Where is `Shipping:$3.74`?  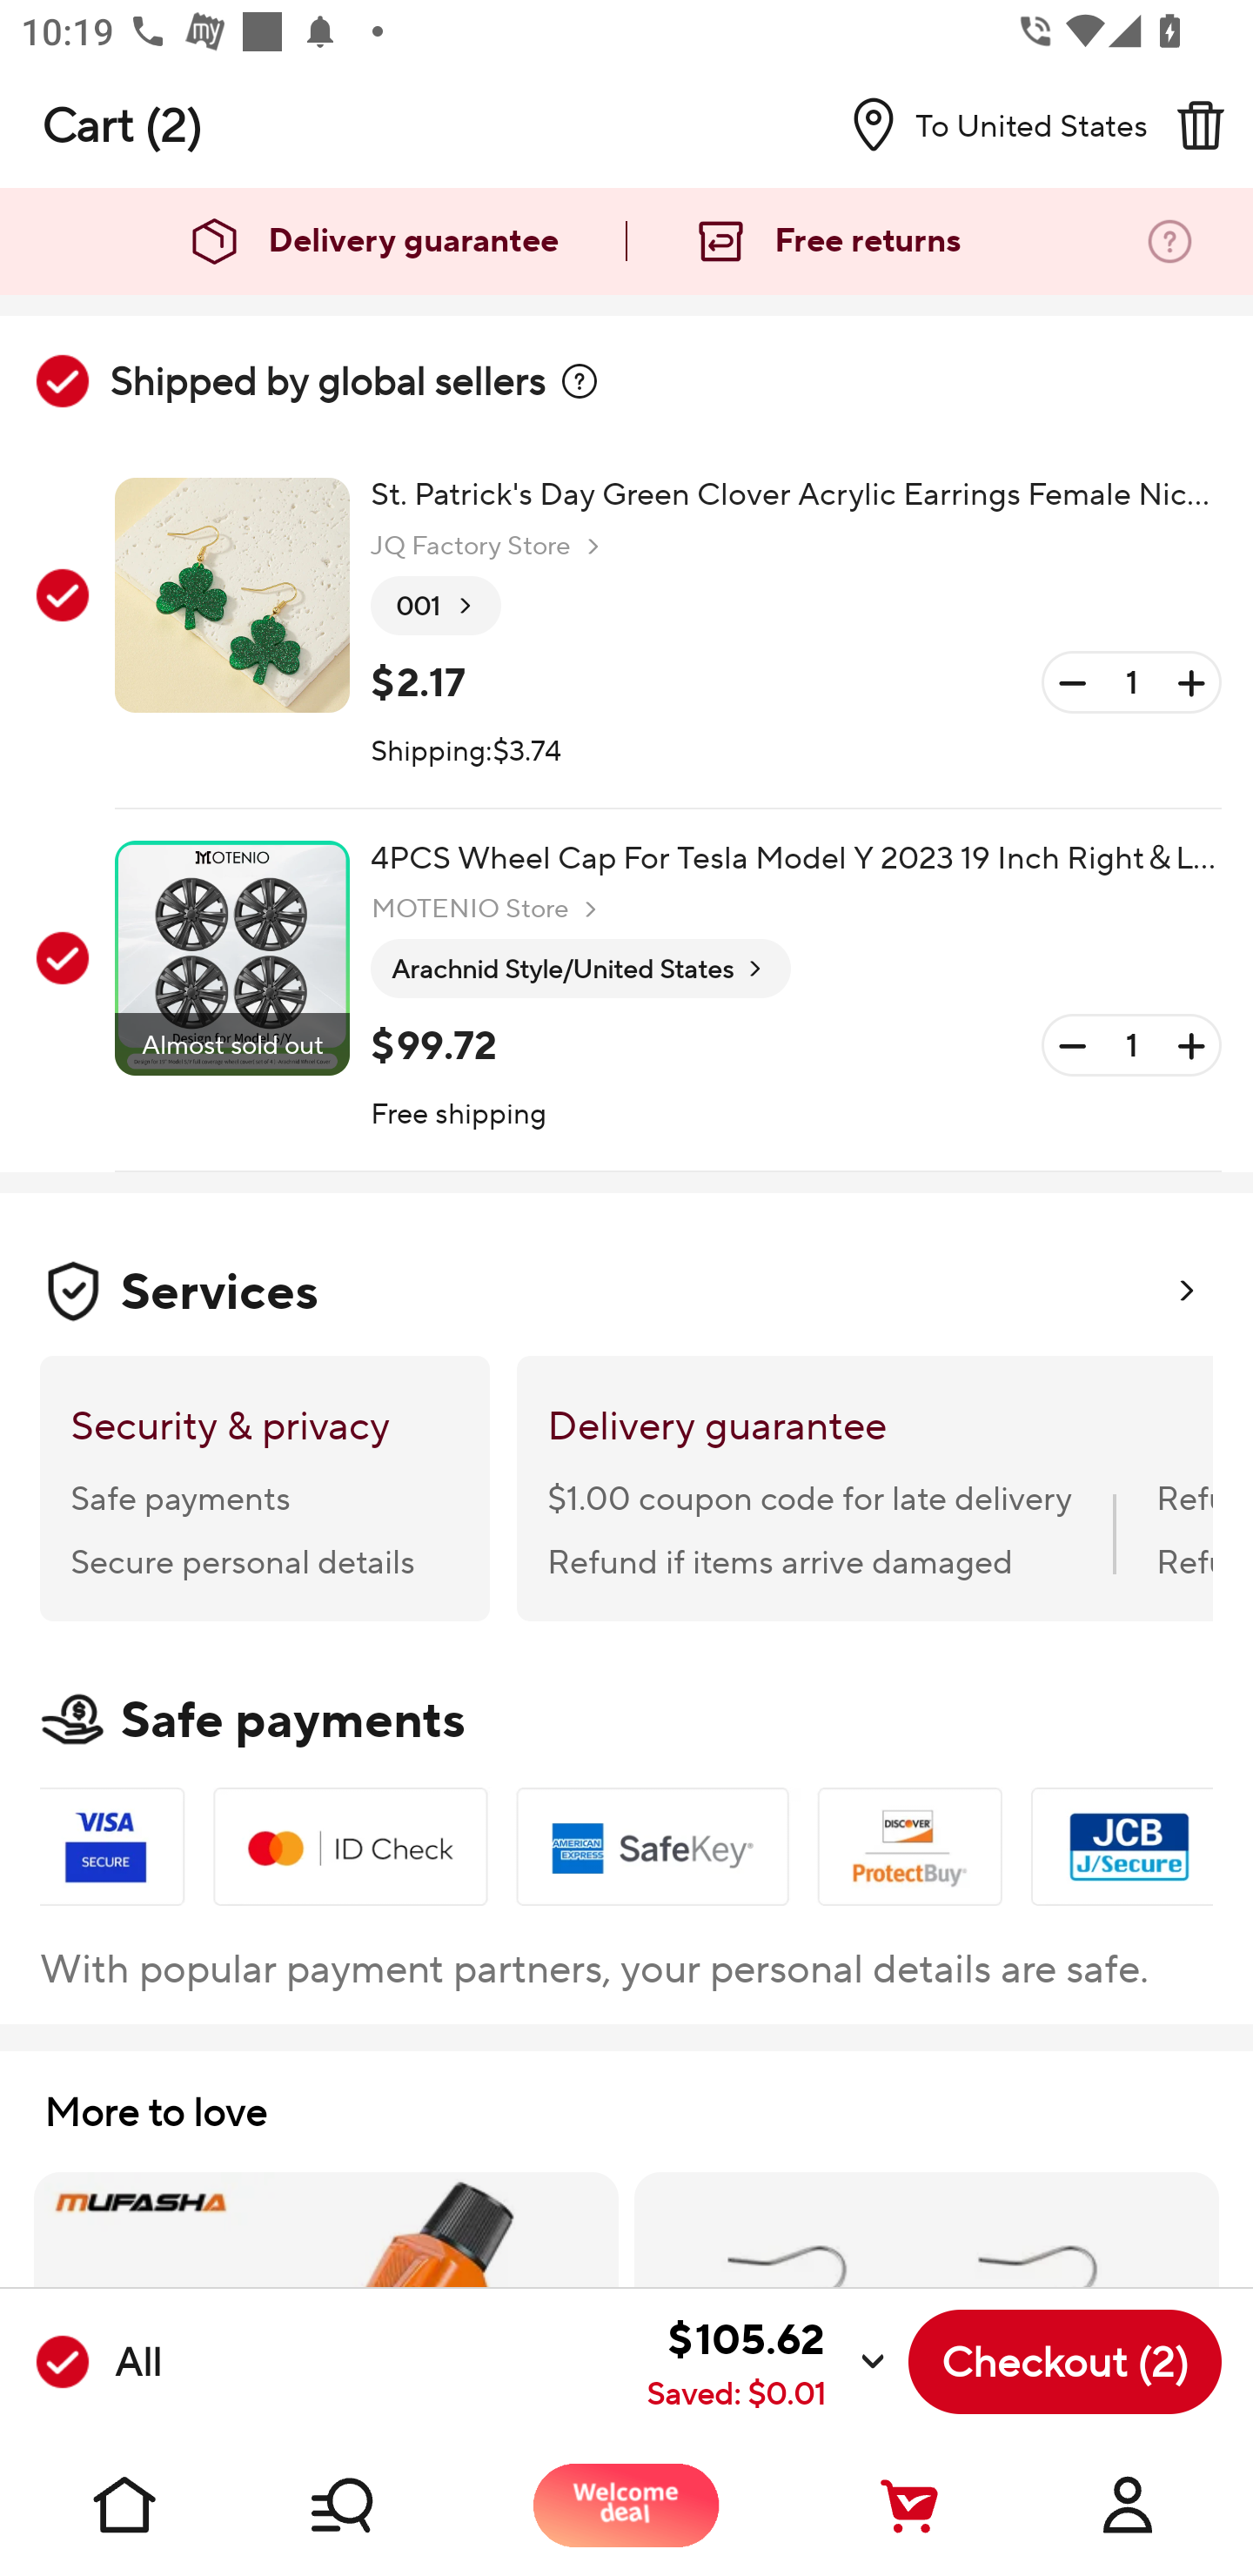 Shipping:$3.74 is located at coordinates (466, 752).